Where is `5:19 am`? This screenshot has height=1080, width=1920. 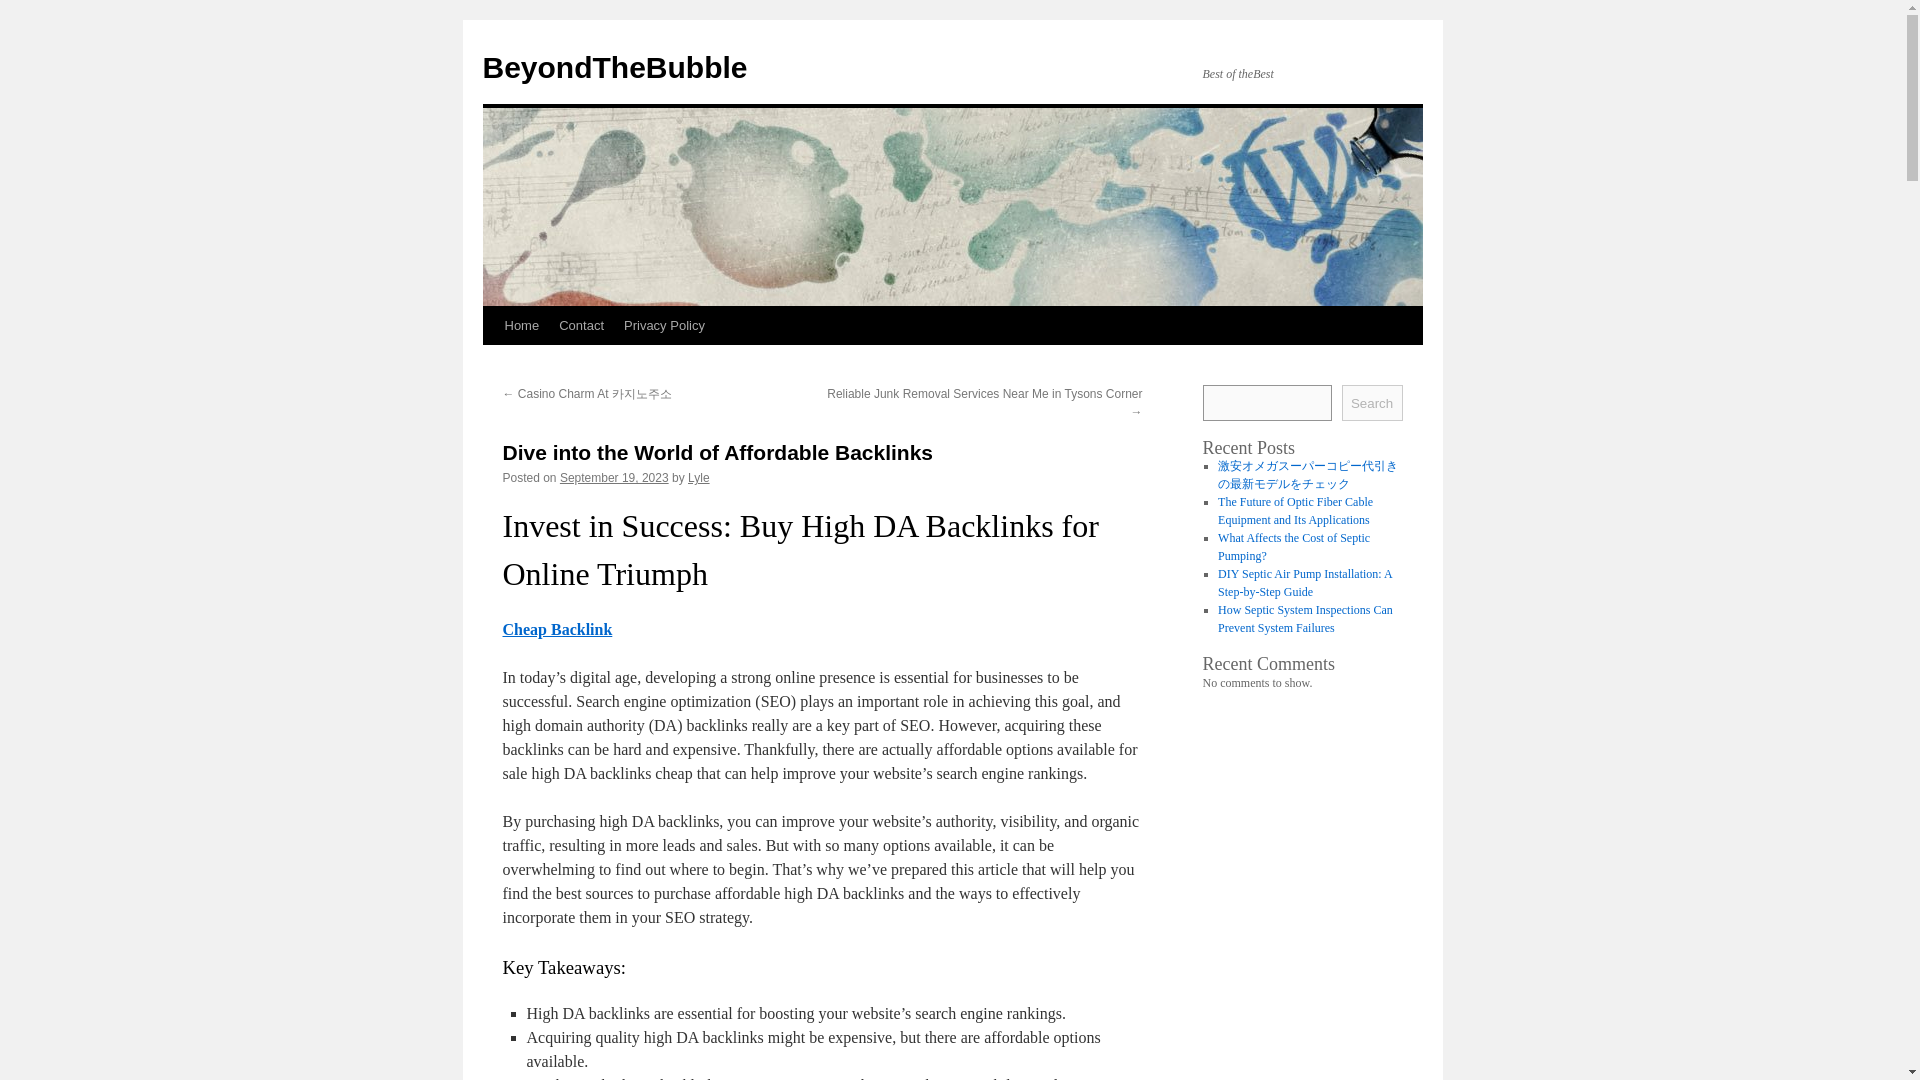
5:19 am is located at coordinates (614, 477).